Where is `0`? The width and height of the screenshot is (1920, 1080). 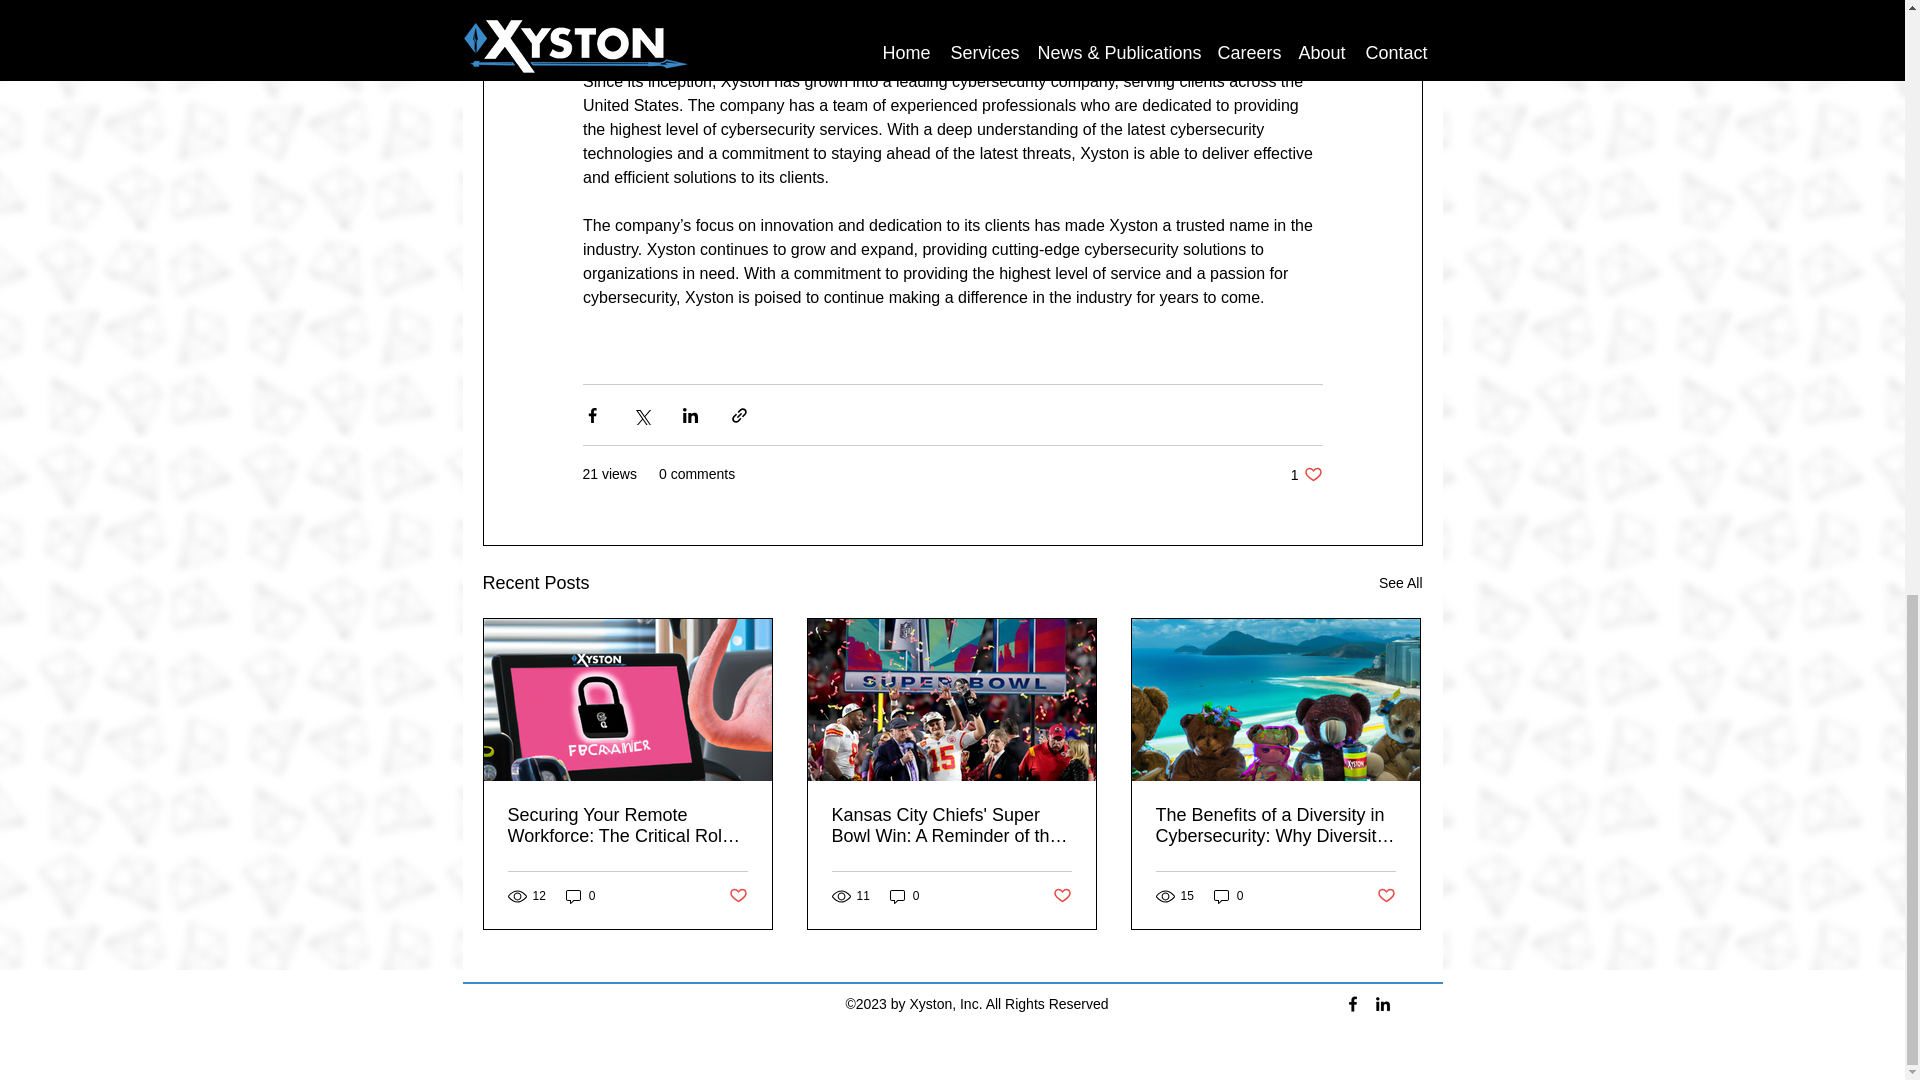 0 is located at coordinates (1228, 896).